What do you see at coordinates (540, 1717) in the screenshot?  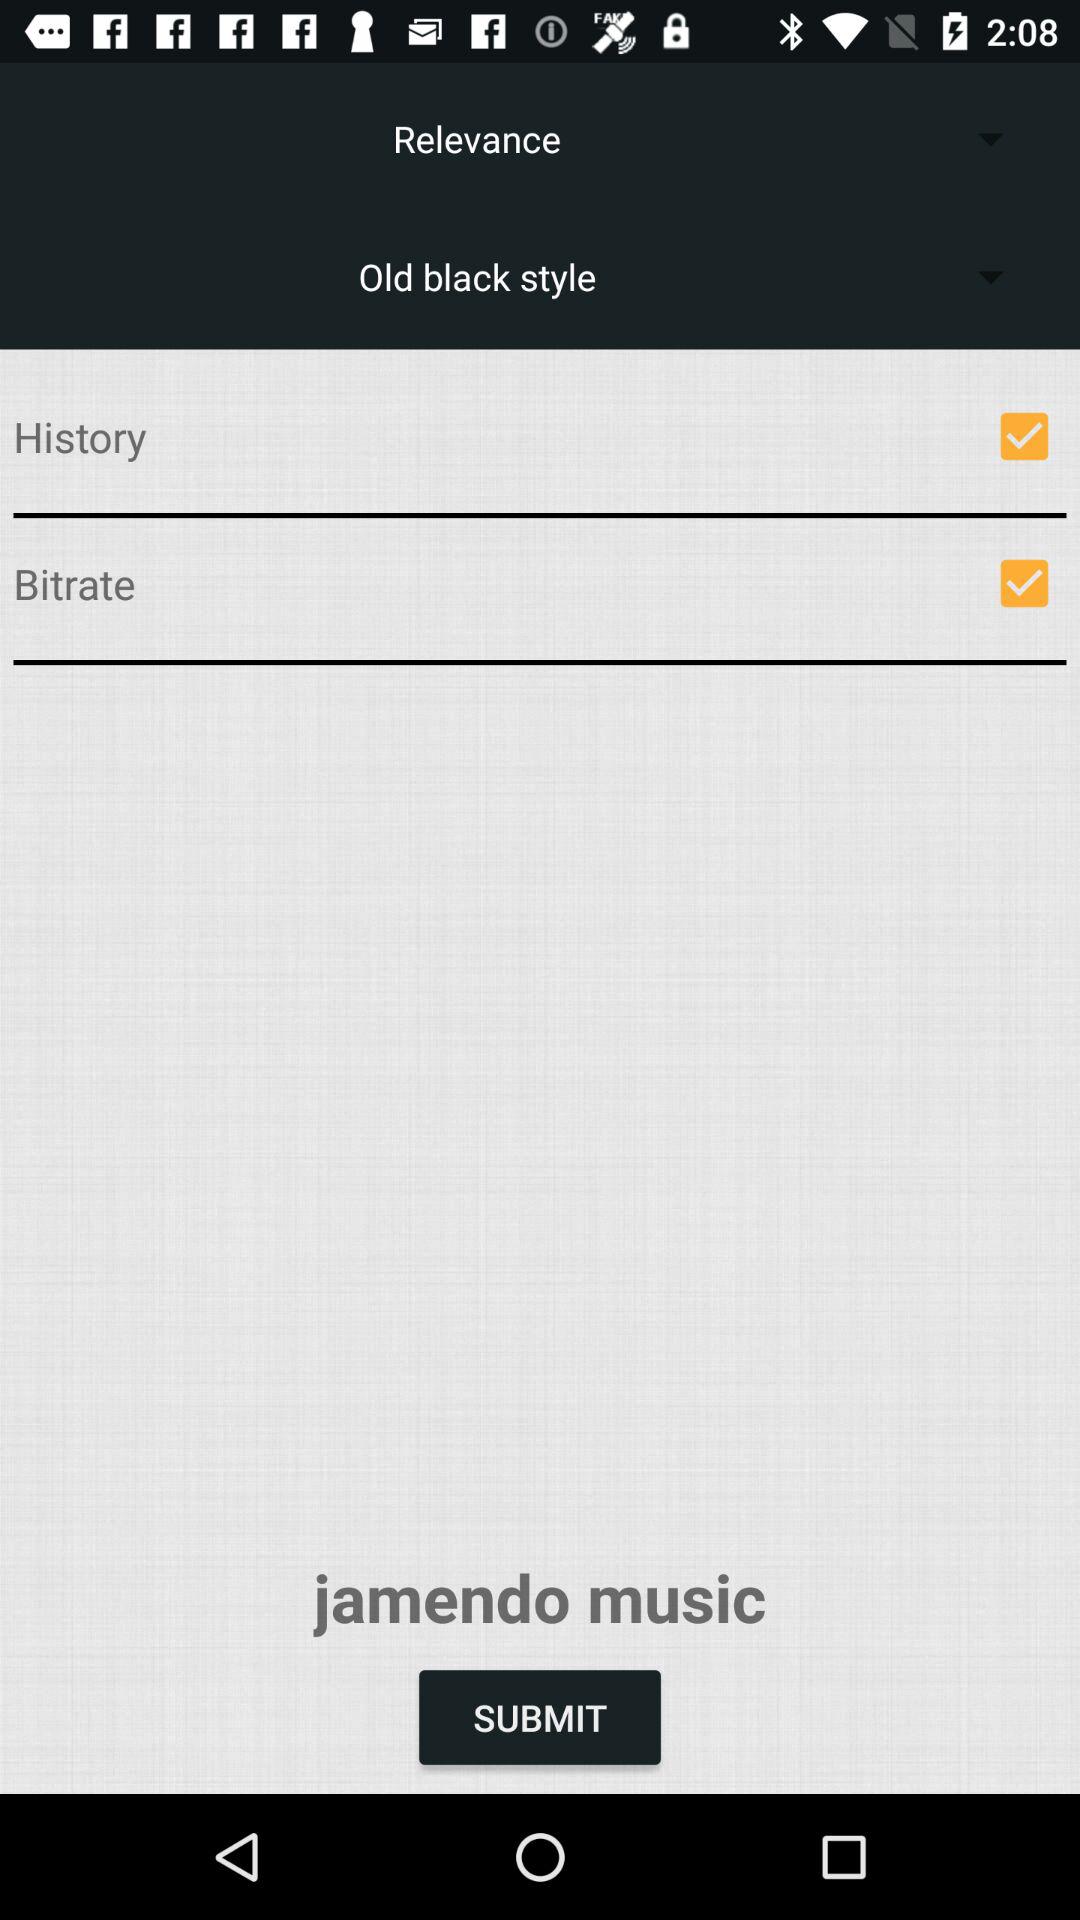 I see `select the submit icon` at bounding box center [540, 1717].